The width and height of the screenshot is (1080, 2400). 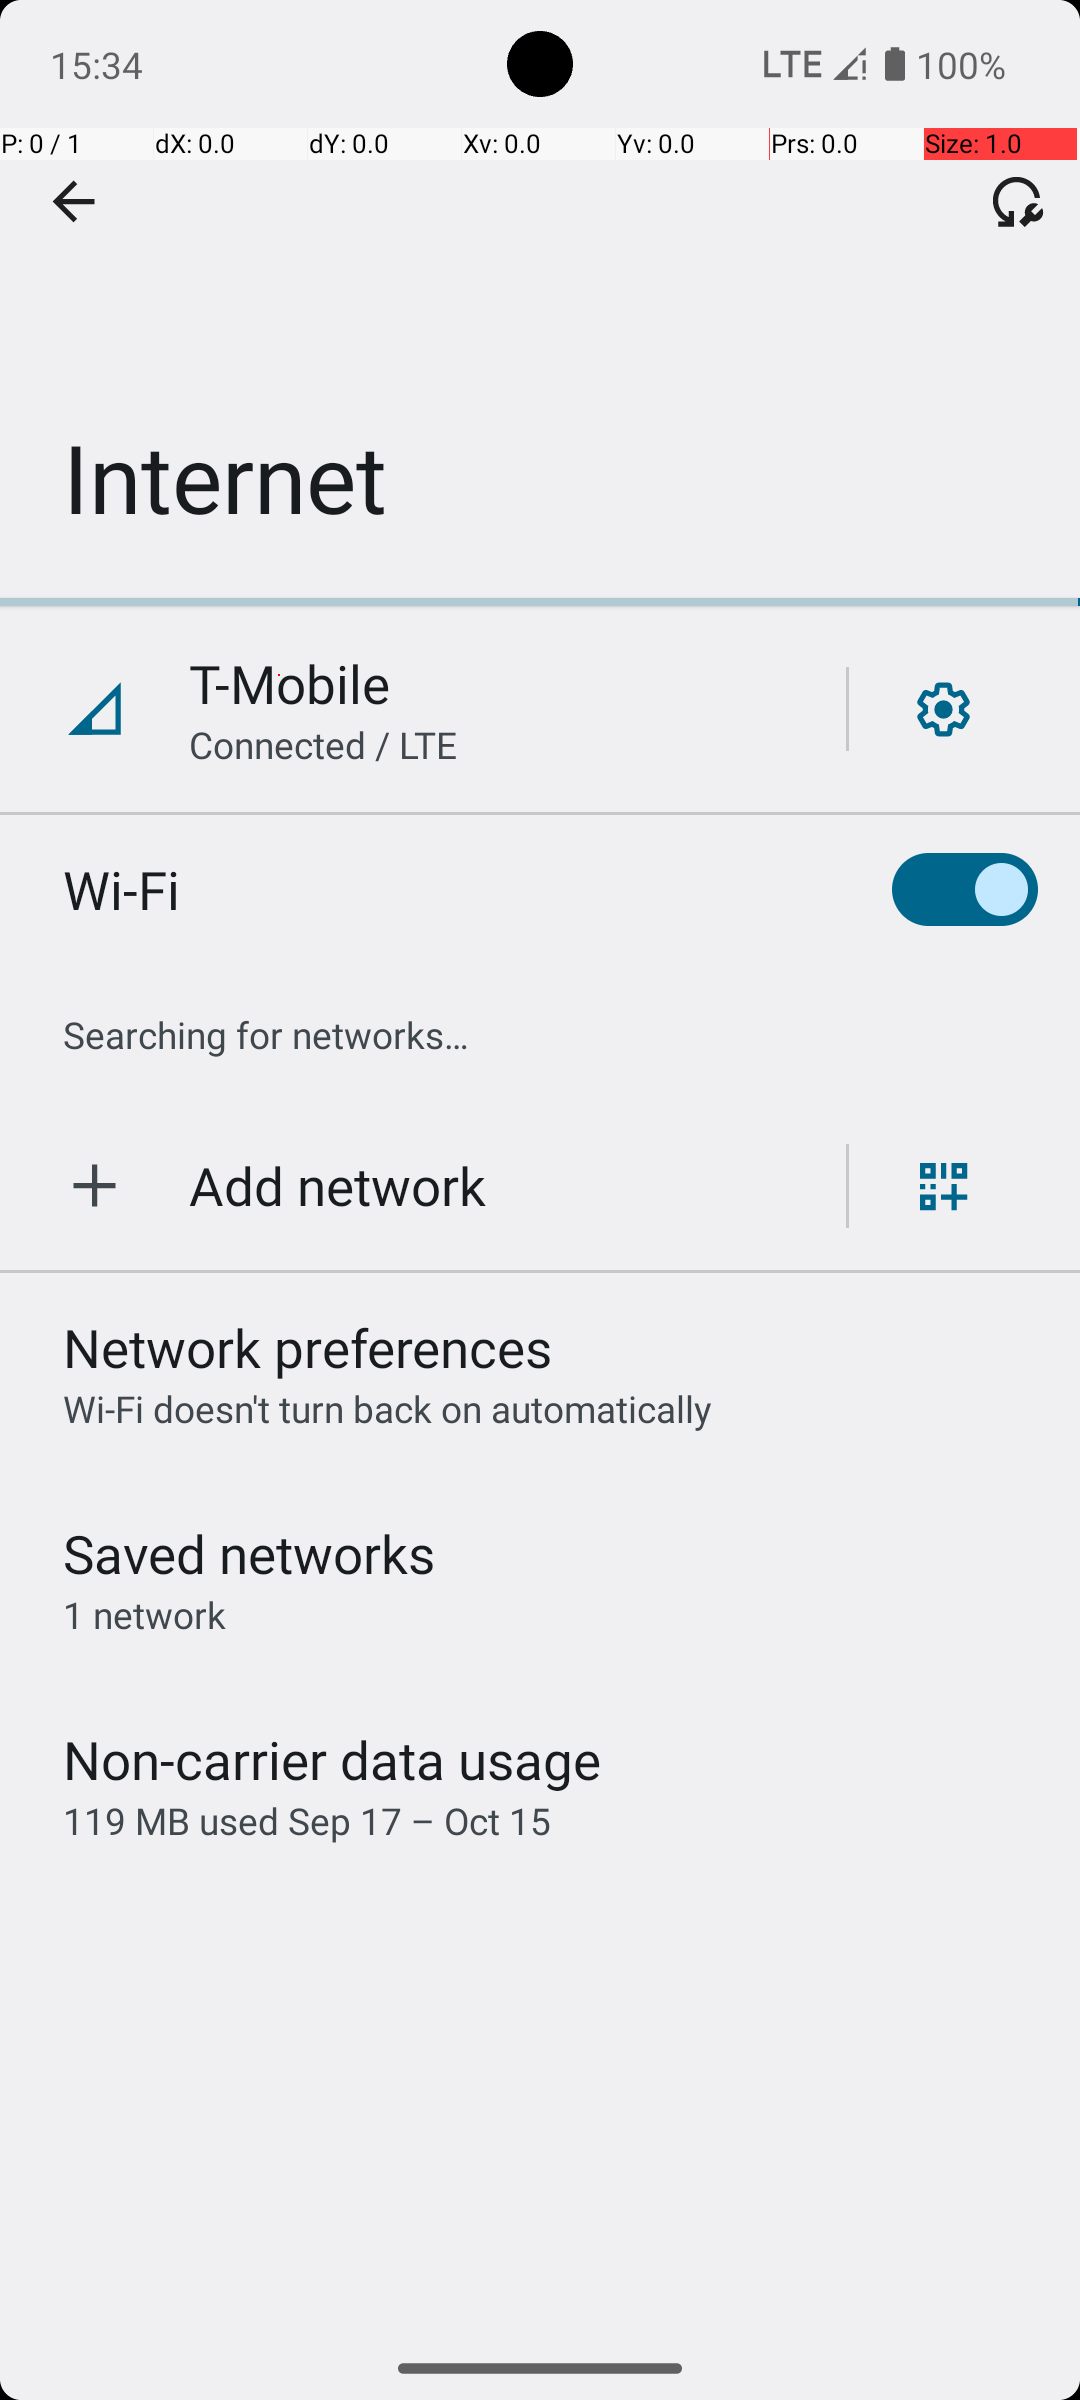 What do you see at coordinates (1017, 201) in the screenshot?
I see `Fix connectivity` at bounding box center [1017, 201].